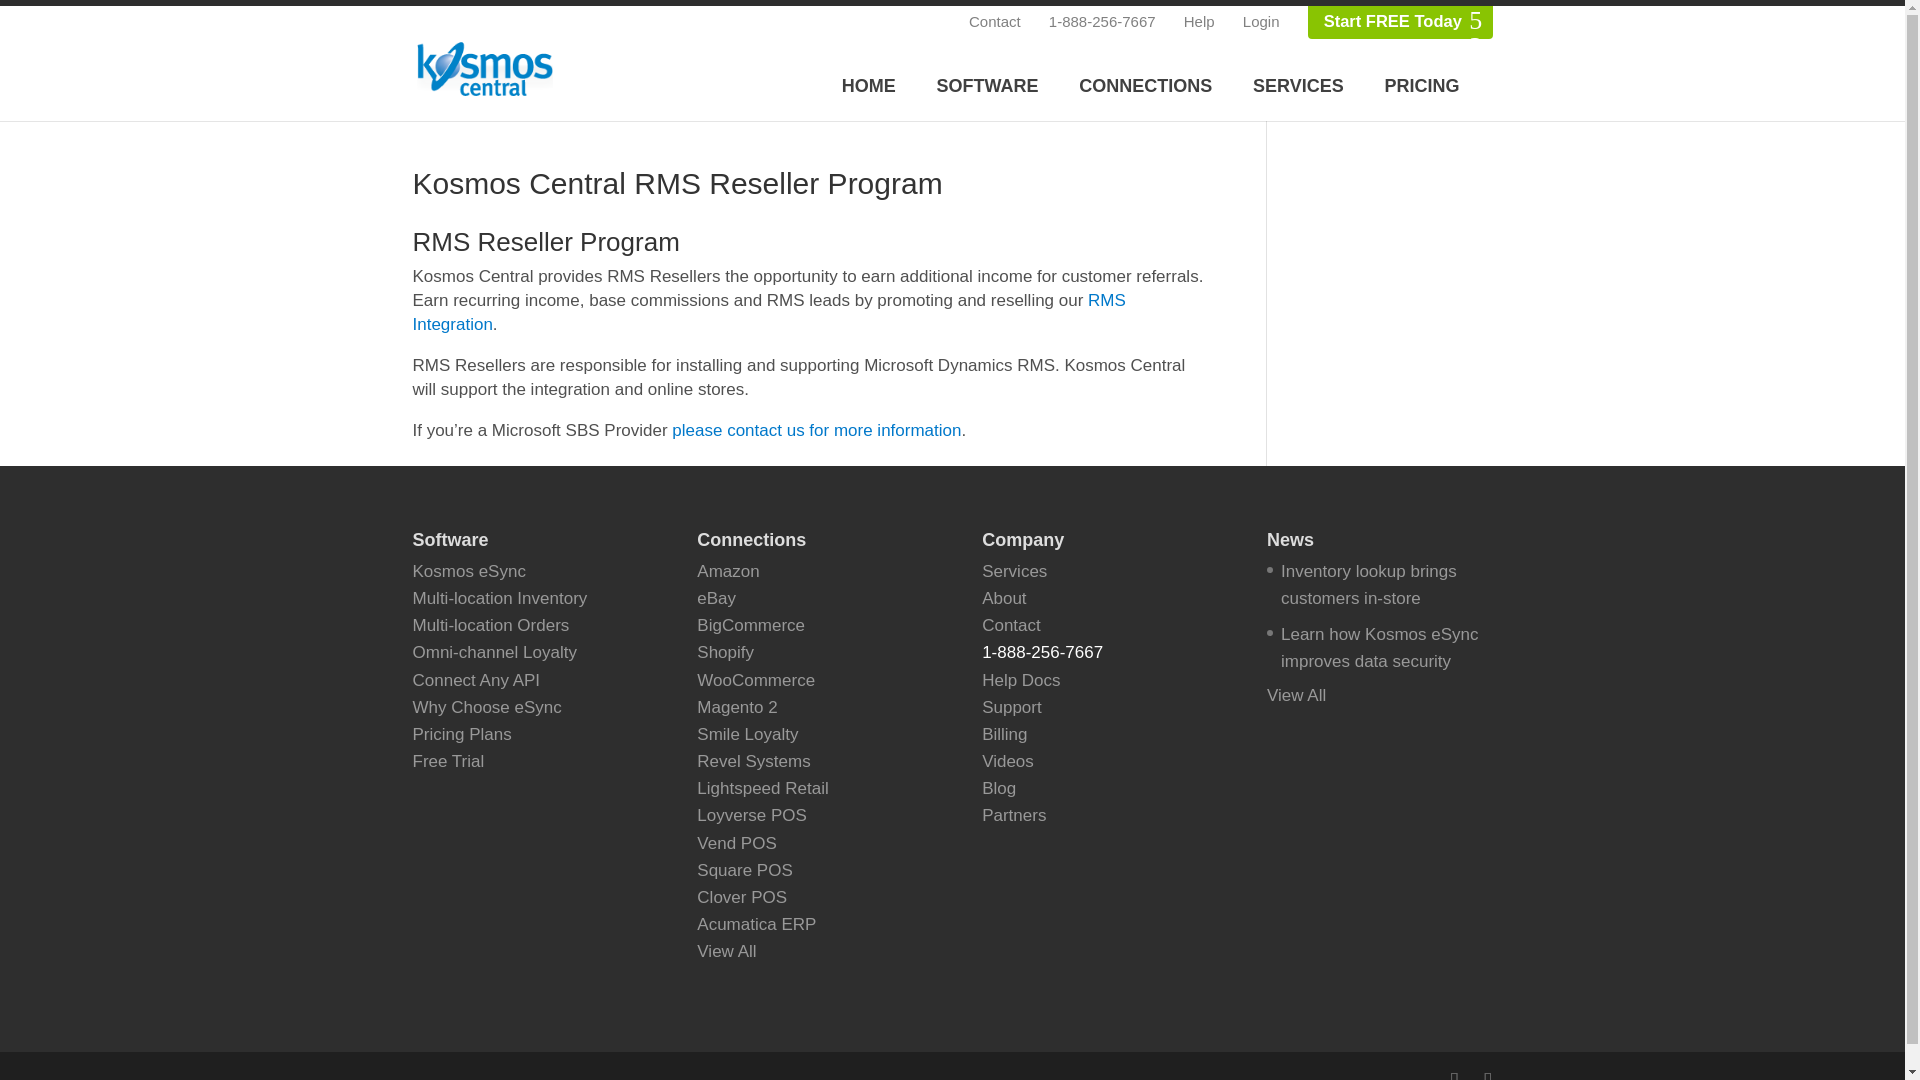  What do you see at coordinates (1420, 86) in the screenshot?
I see `PRICING` at bounding box center [1420, 86].